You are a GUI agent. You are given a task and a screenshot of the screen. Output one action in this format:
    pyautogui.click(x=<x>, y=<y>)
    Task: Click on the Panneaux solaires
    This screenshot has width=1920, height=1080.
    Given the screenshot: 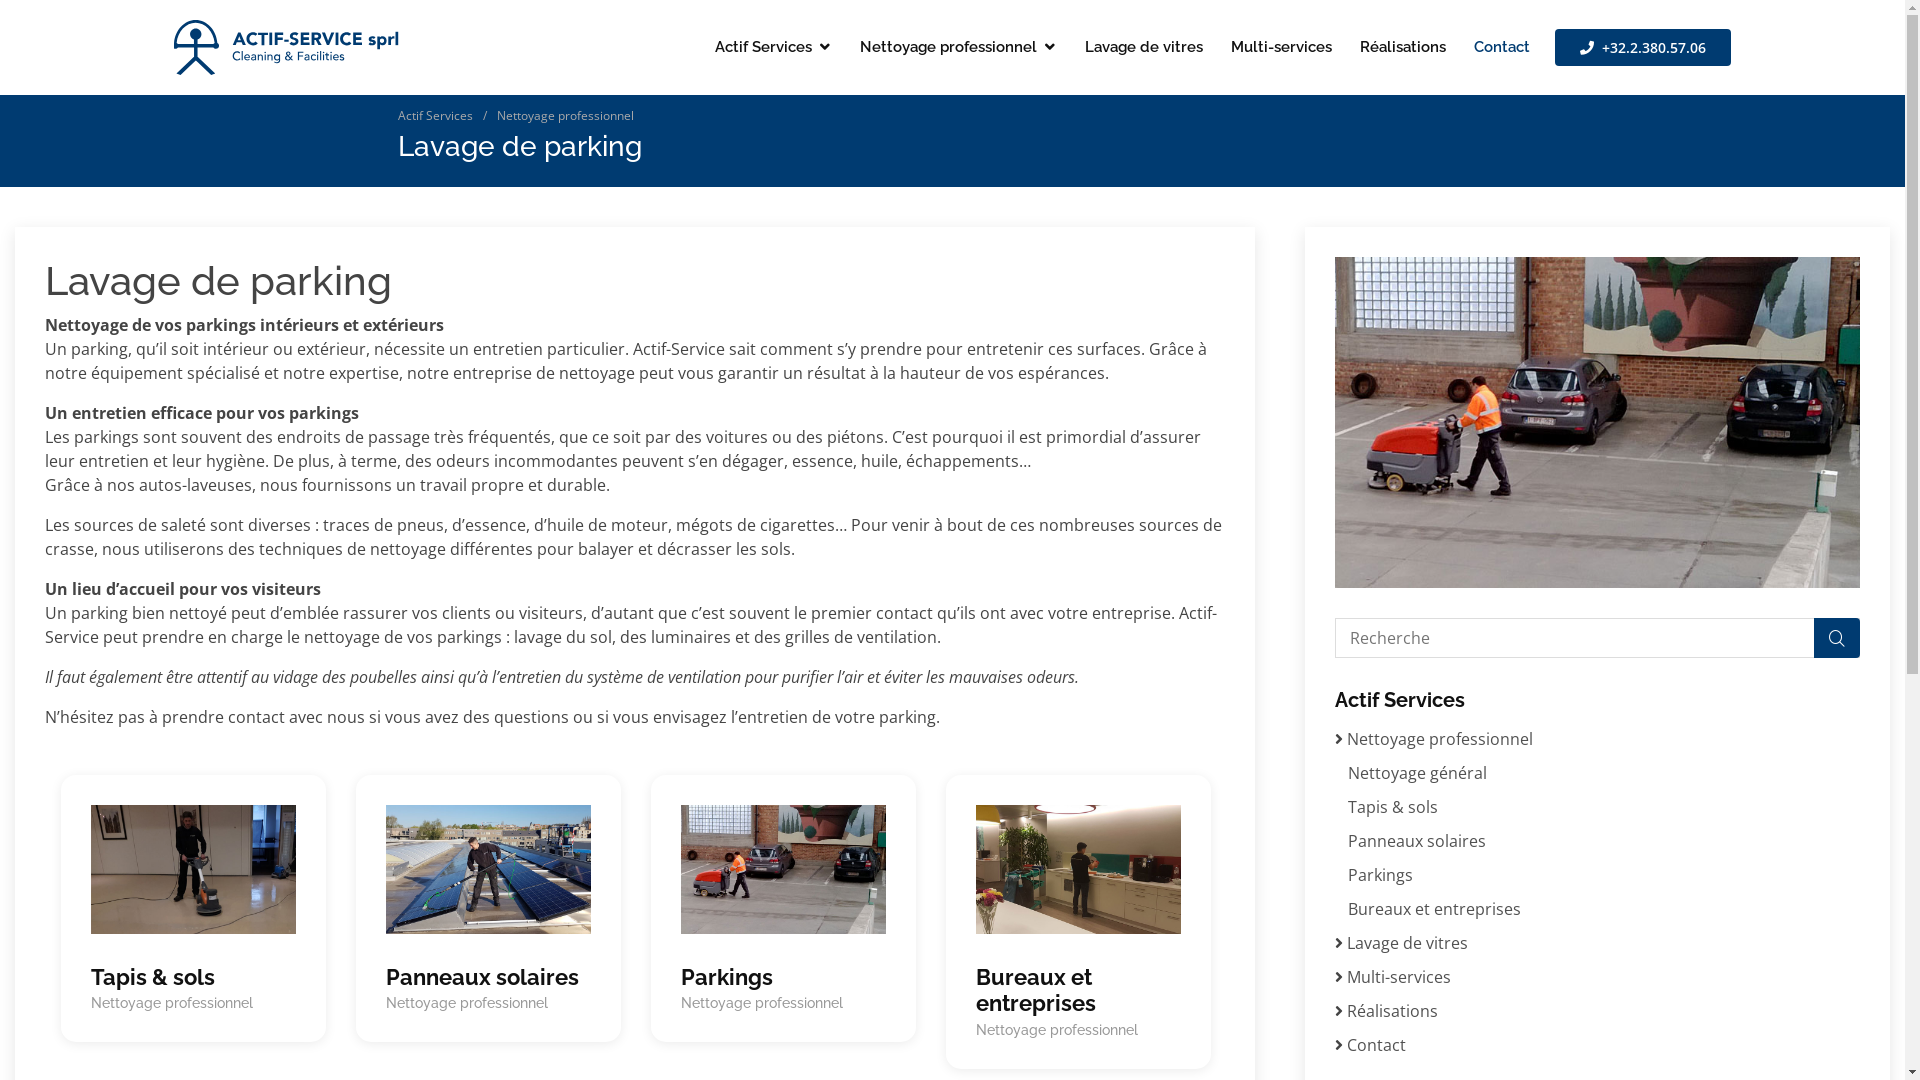 What is the action you would take?
    pyautogui.click(x=488, y=977)
    